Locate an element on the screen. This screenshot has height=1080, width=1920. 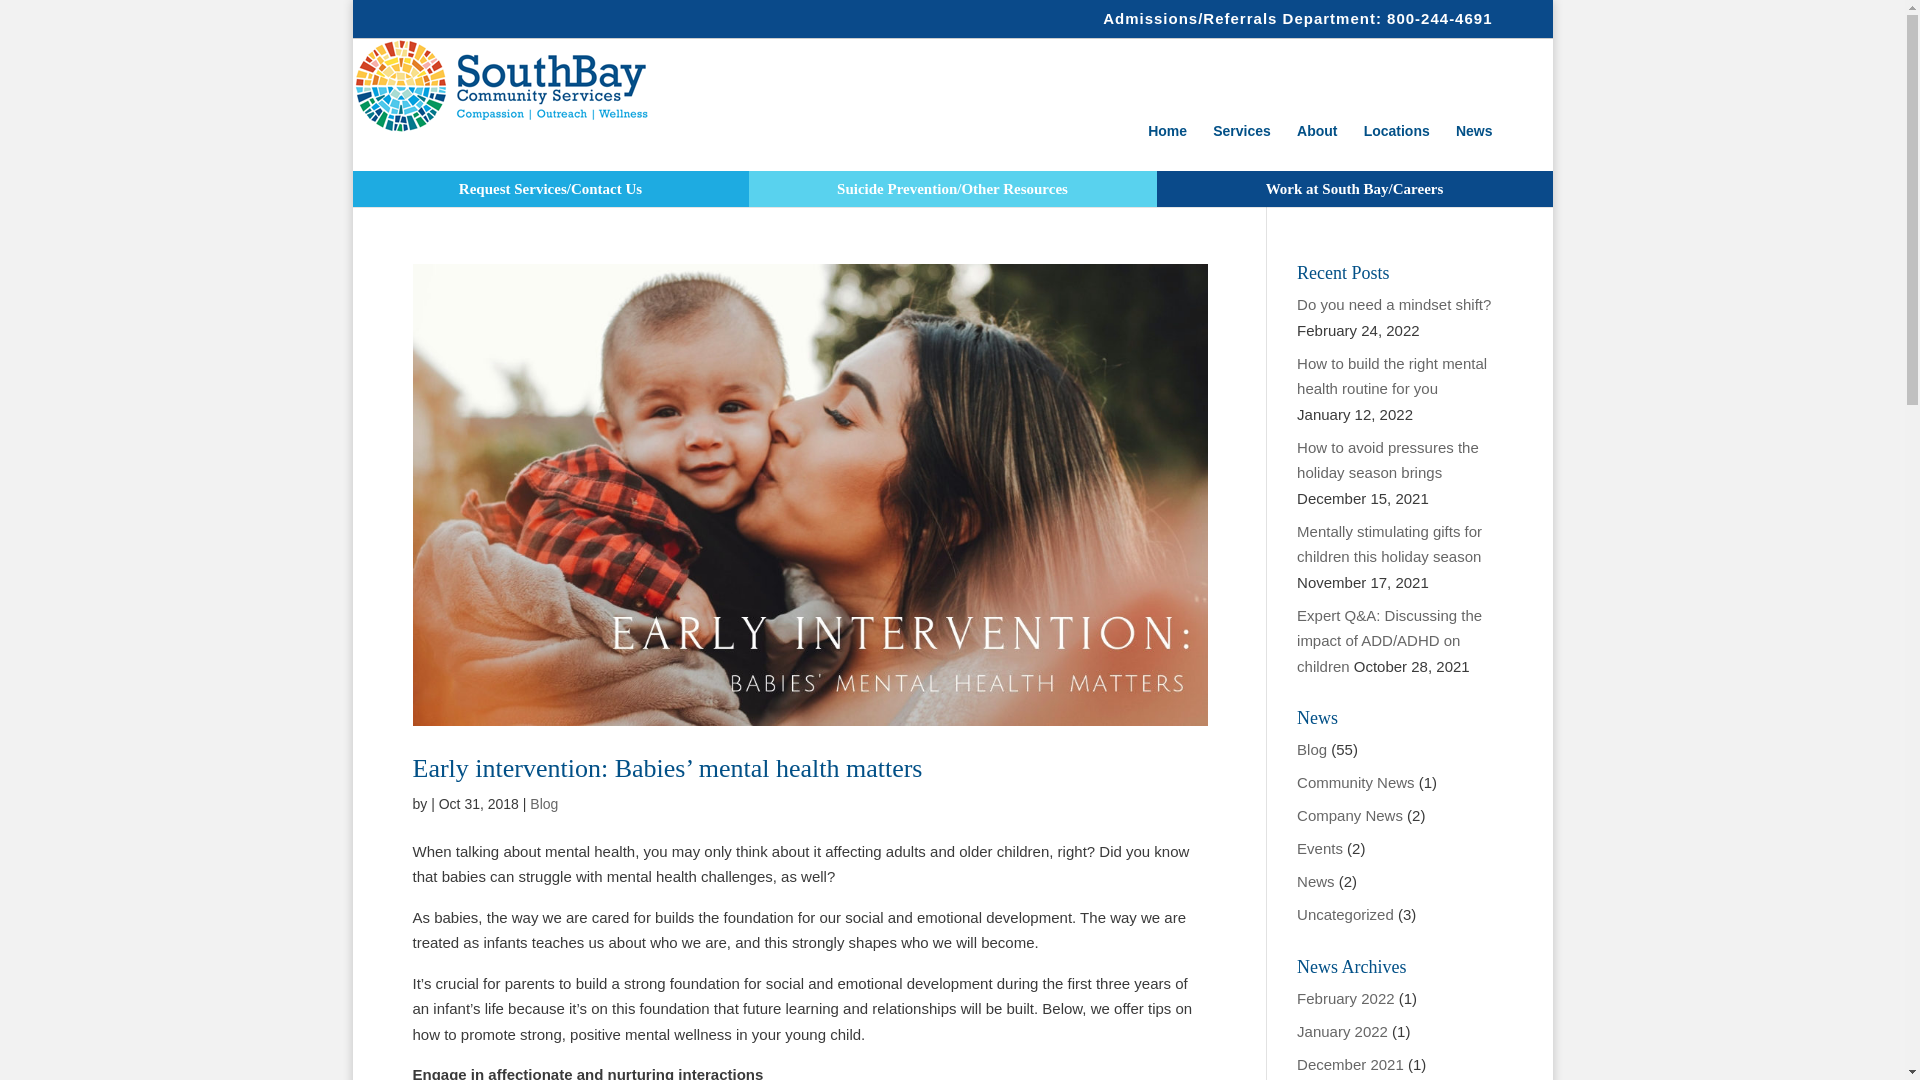
Suicide Prevention is located at coordinates (952, 188).